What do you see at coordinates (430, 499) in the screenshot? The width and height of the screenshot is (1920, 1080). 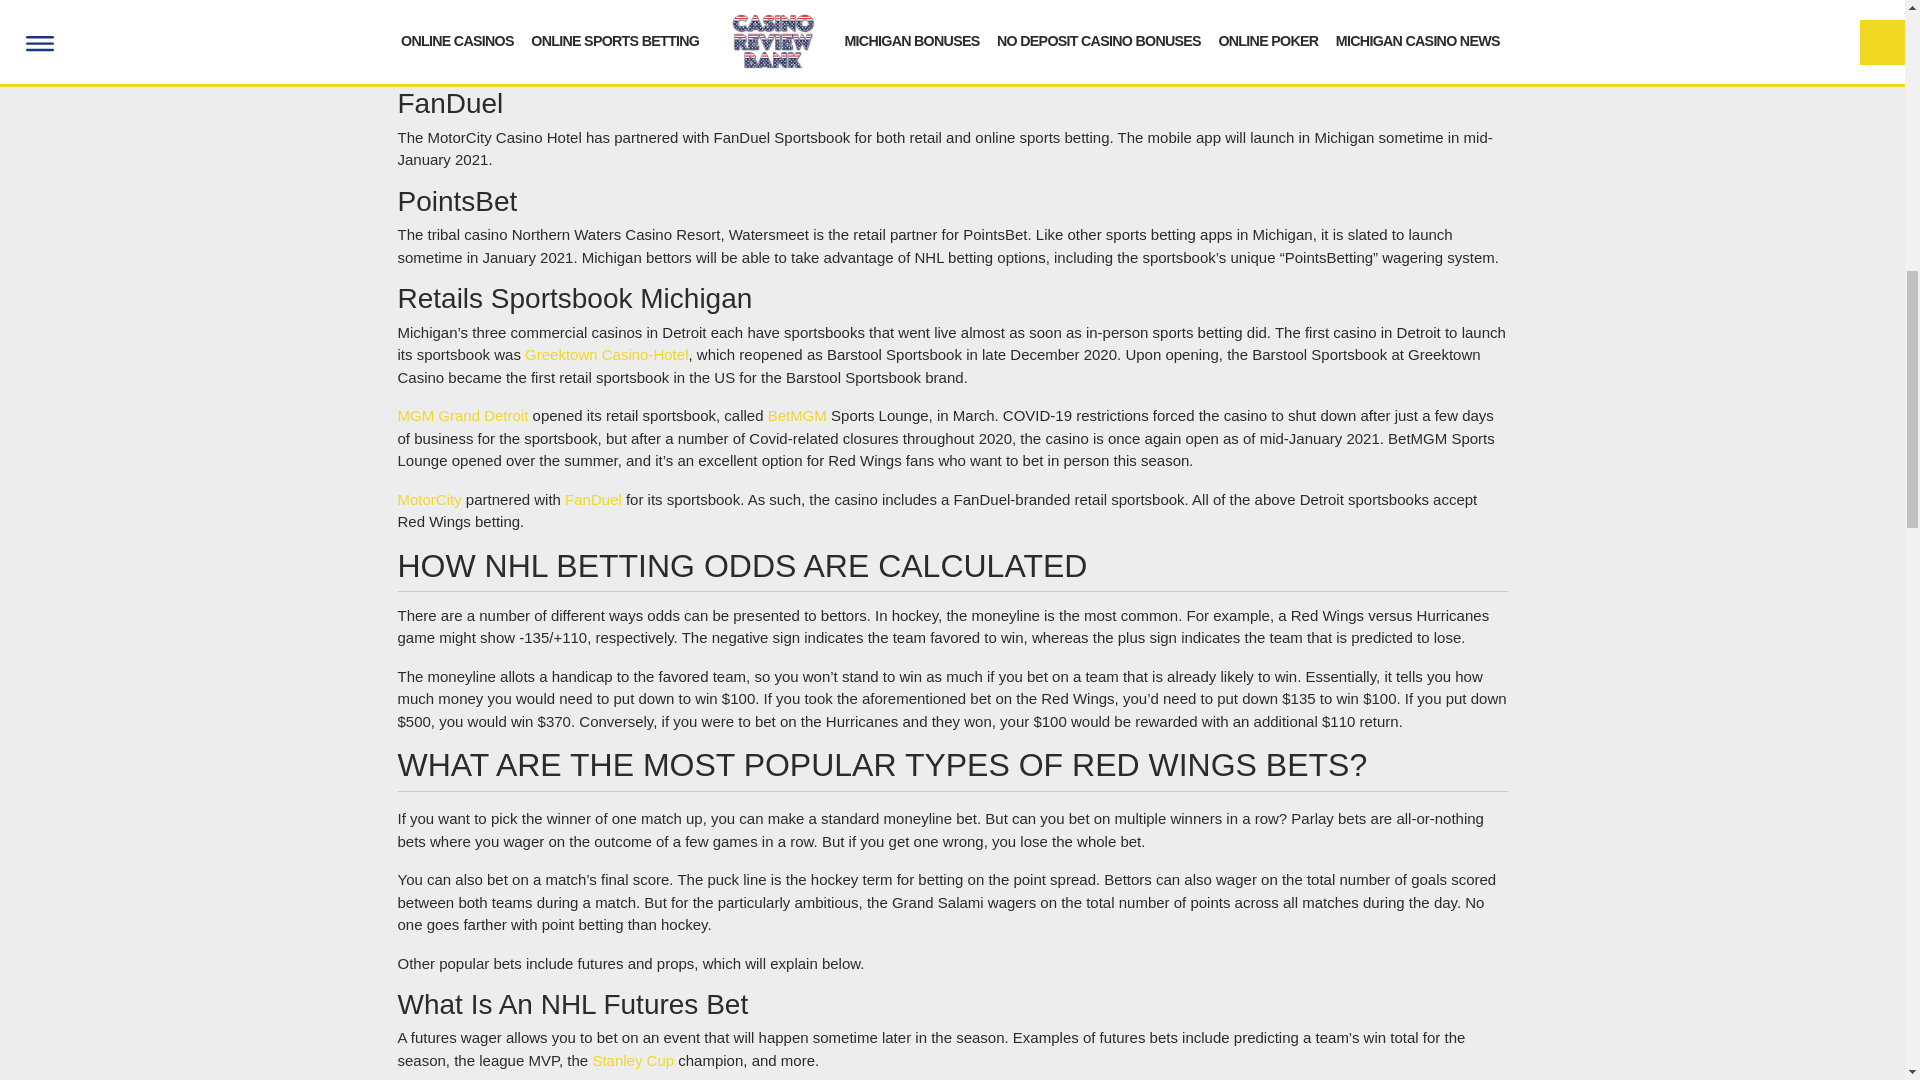 I see `MotorCity` at bounding box center [430, 499].